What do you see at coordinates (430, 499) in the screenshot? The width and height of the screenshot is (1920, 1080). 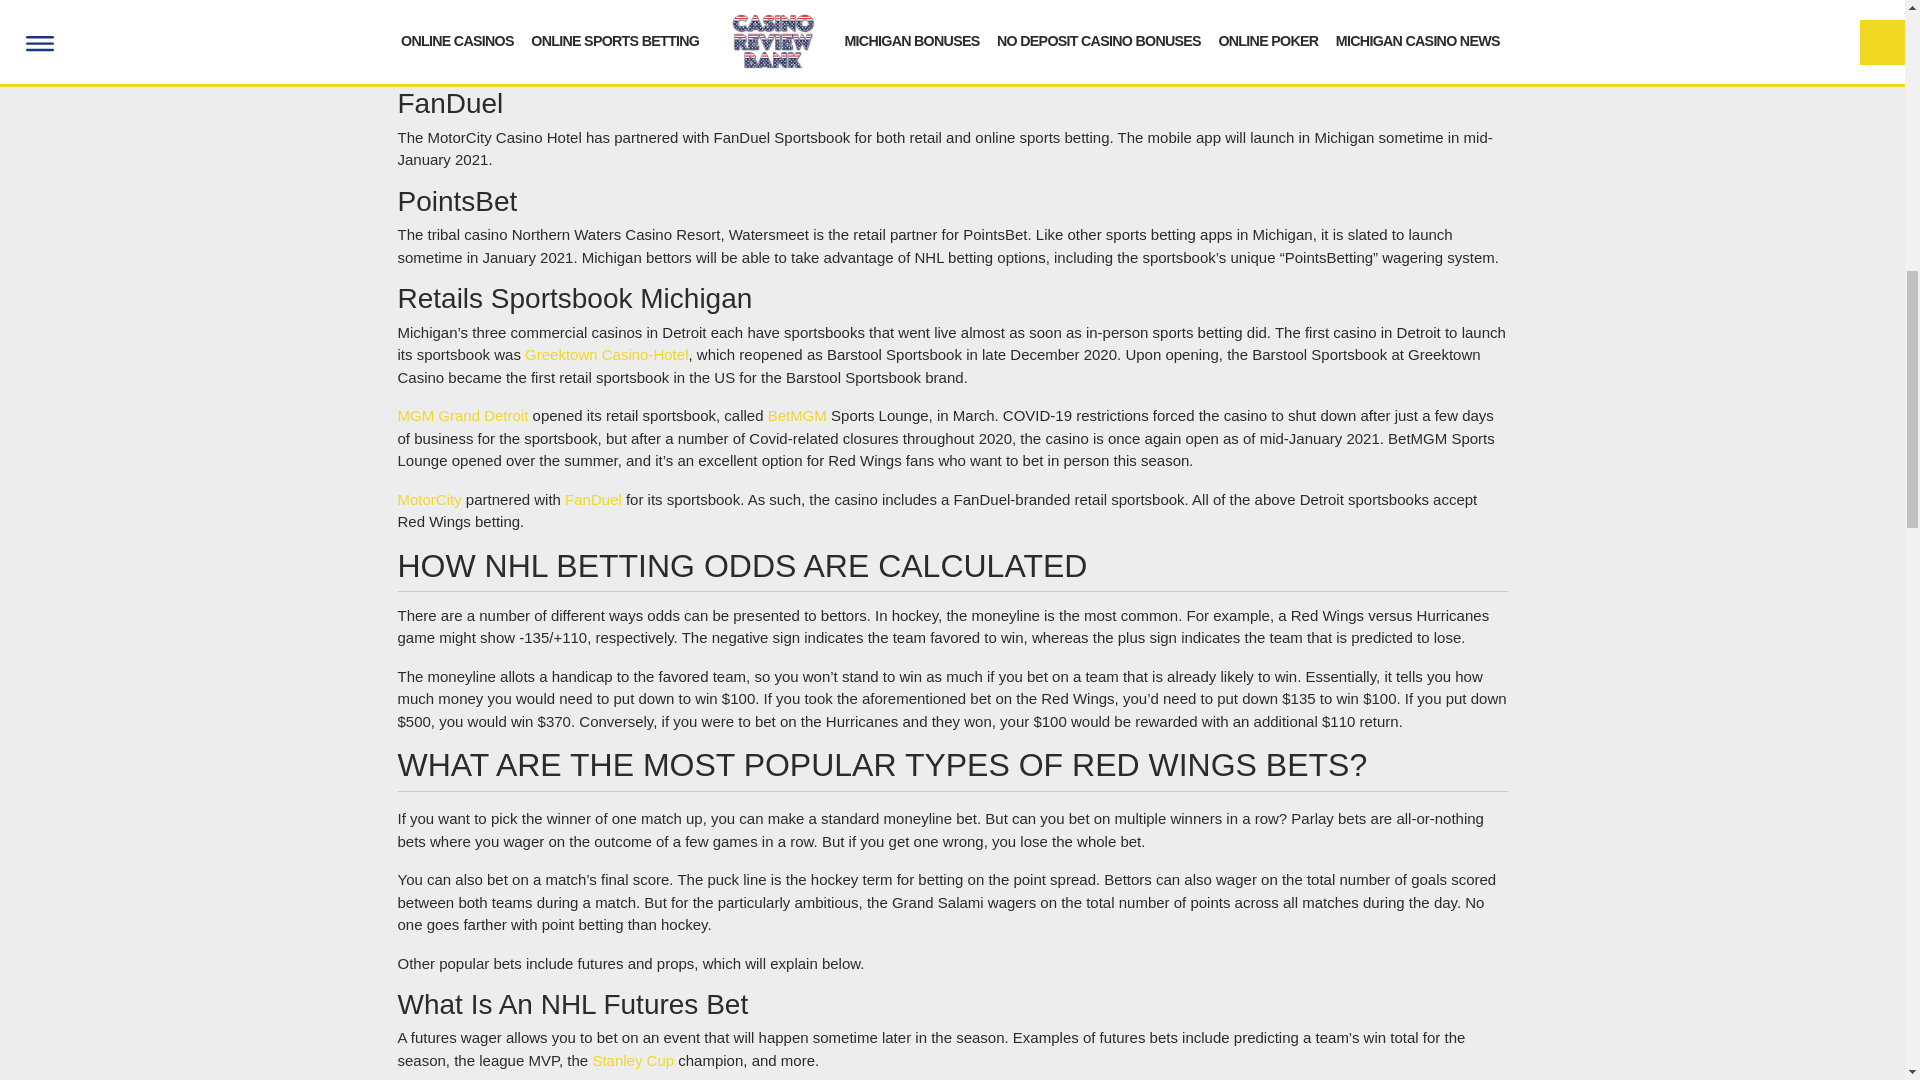 I see `MotorCity` at bounding box center [430, 499].